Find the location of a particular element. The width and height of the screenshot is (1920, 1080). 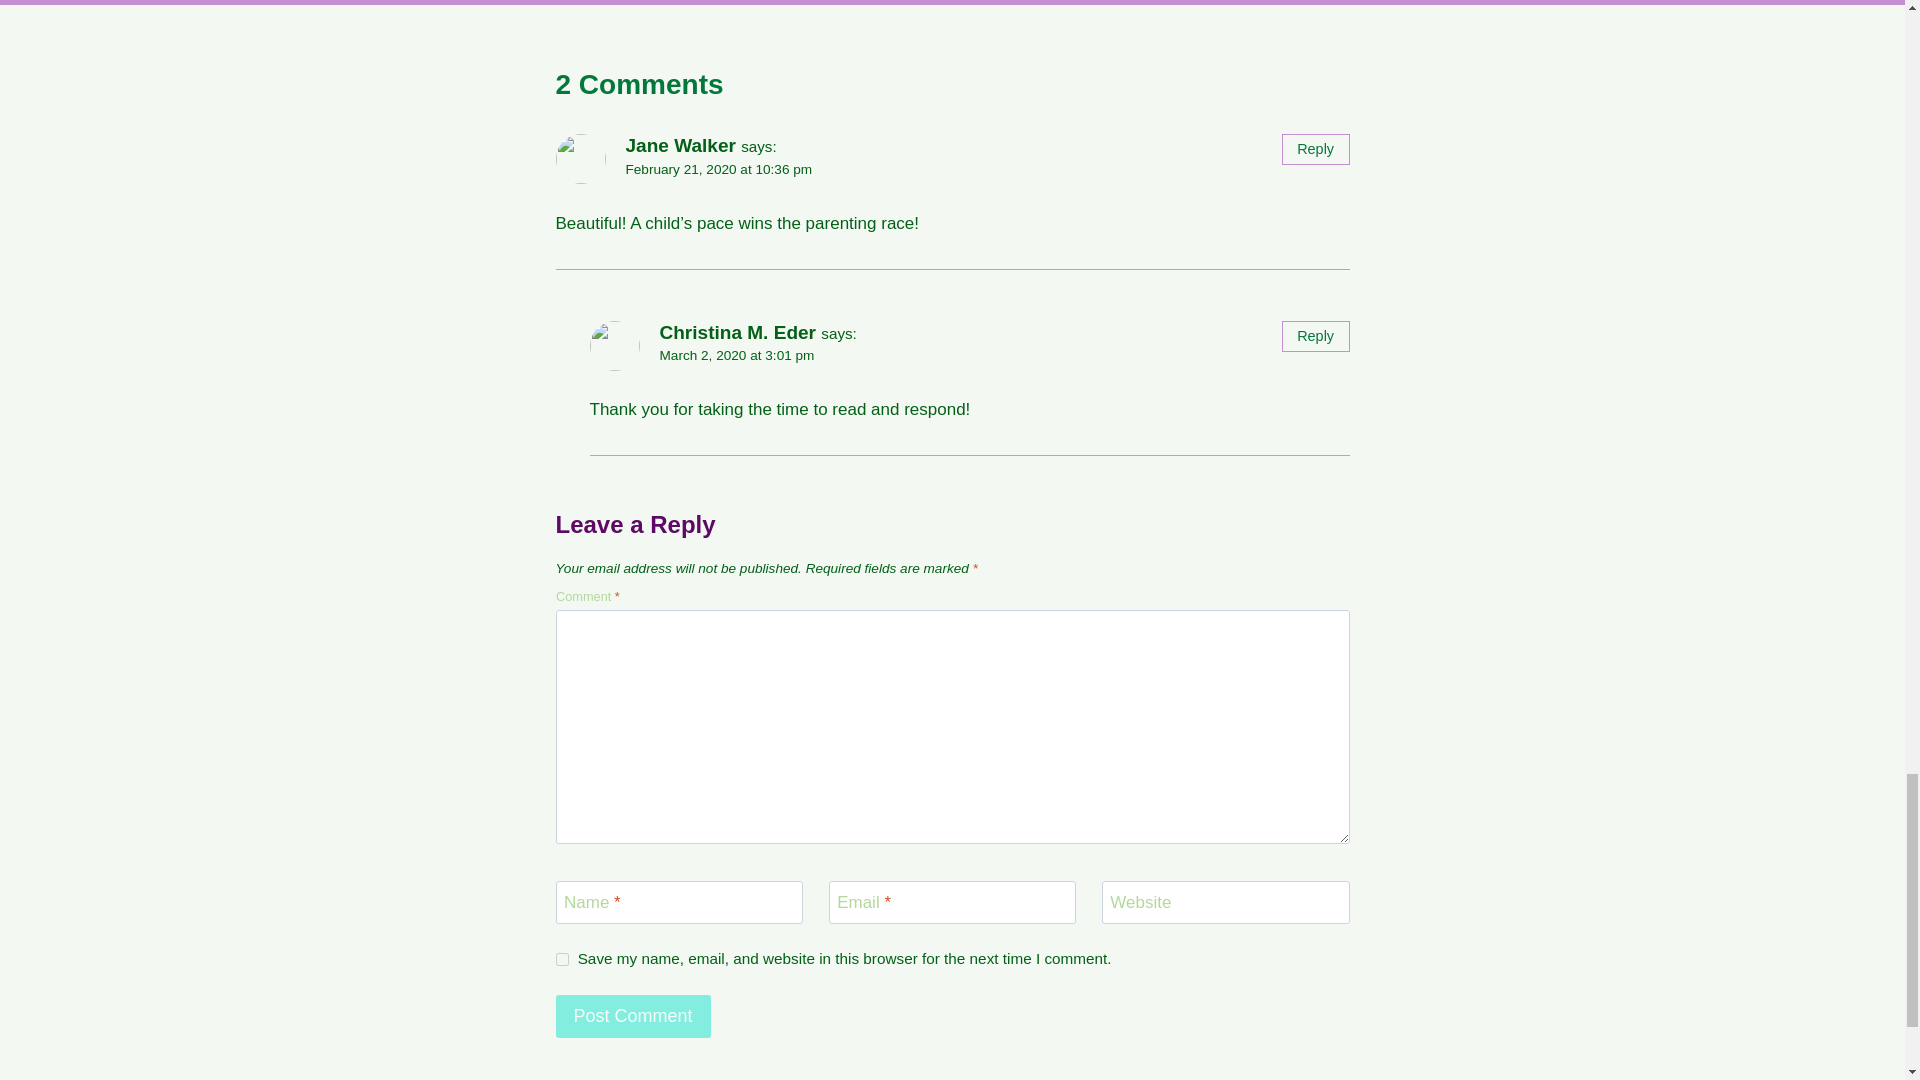

Post Comment is located at coordinates (633, 1016).